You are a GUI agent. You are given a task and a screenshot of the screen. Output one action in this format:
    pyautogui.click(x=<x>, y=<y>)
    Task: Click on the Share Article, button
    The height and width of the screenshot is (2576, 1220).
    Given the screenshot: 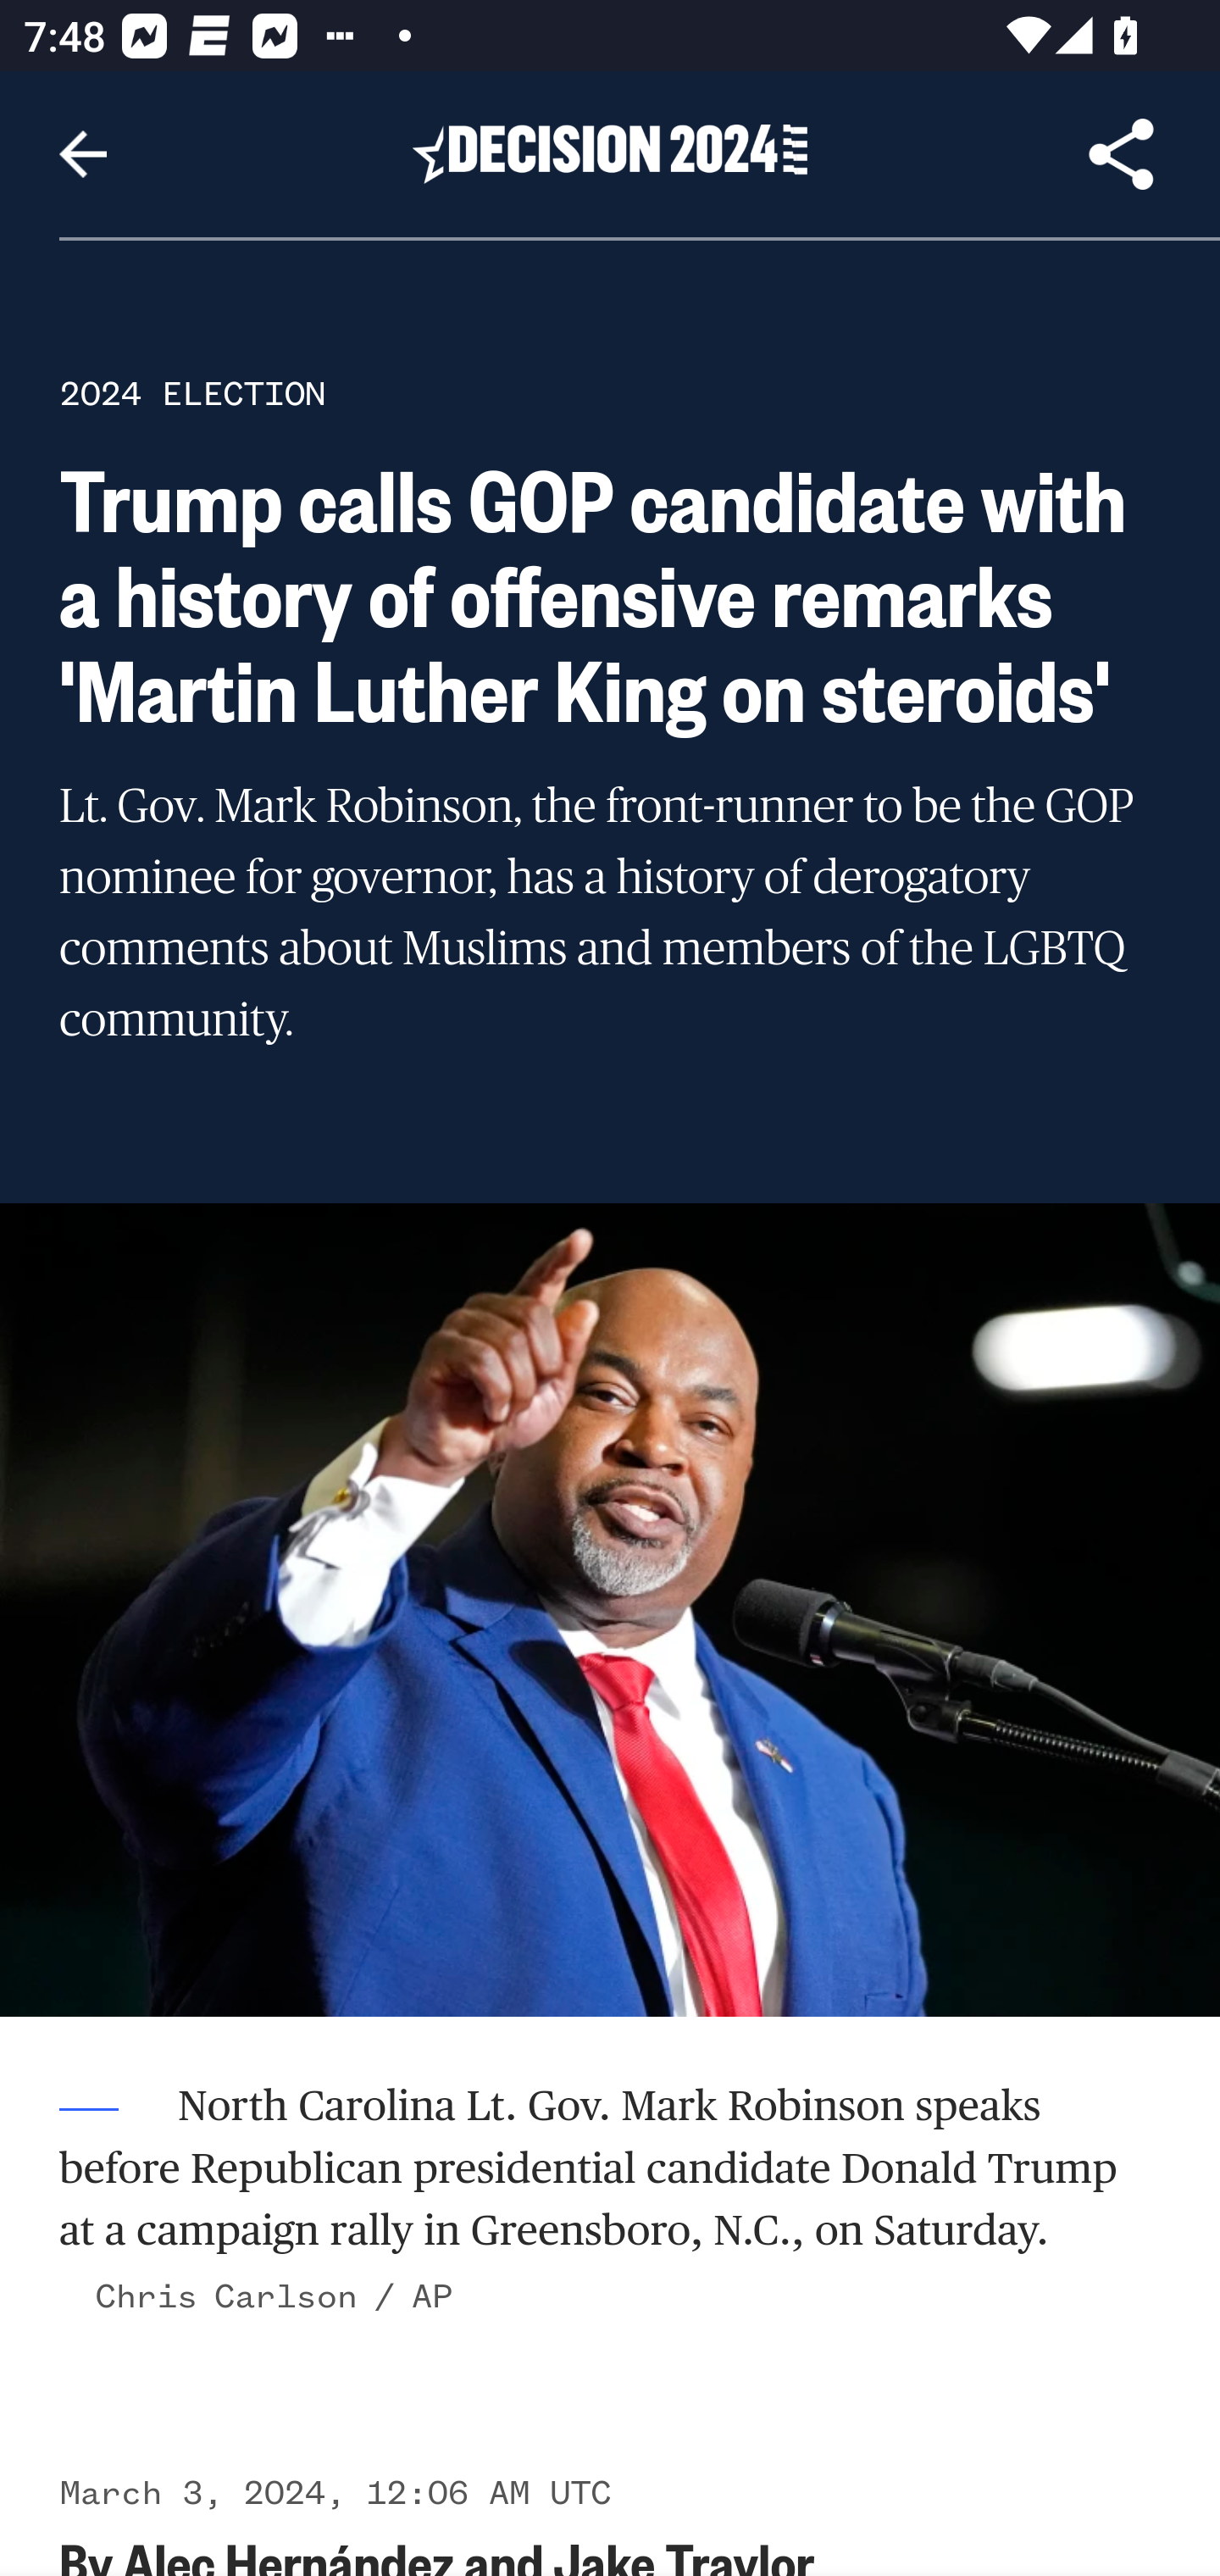 What is the action you would take?
    pyautogui.click(x=1122, y=154)
    